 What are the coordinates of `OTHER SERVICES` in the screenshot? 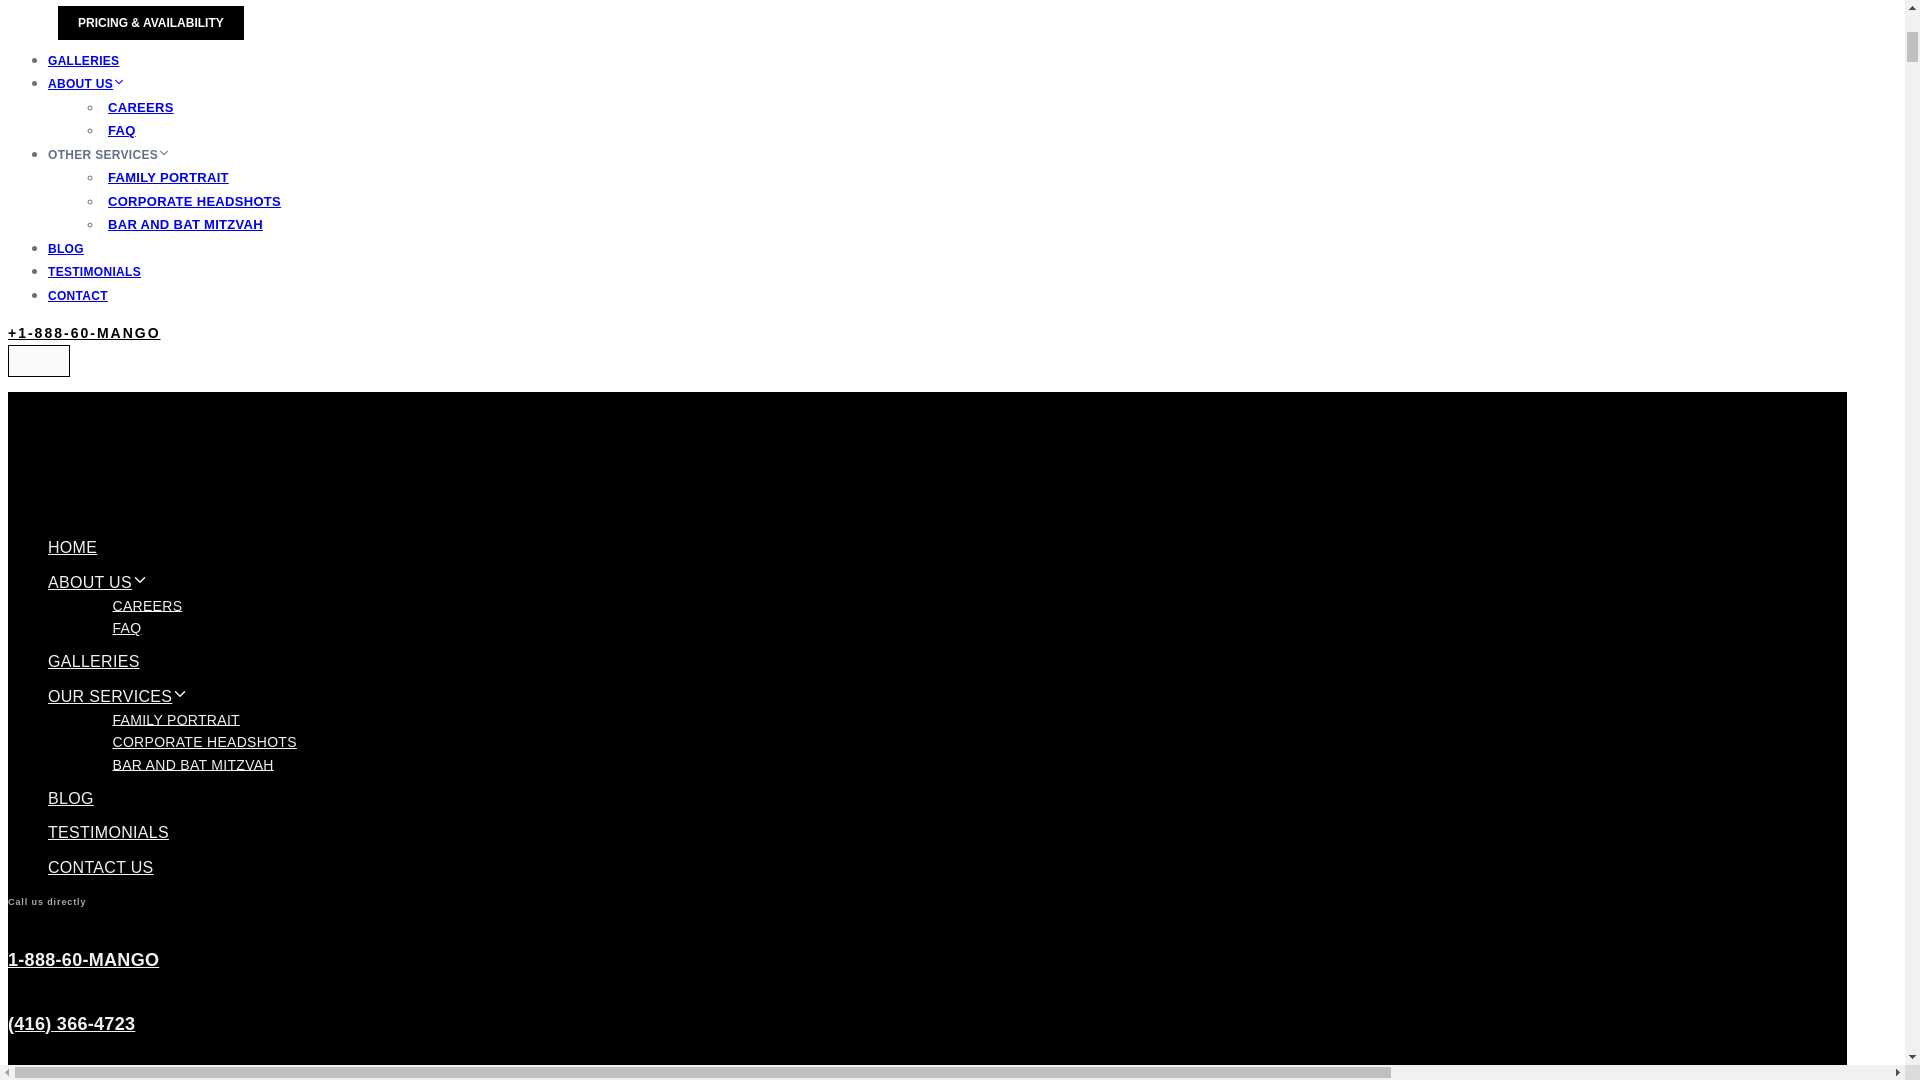 It's located at (111, 154).